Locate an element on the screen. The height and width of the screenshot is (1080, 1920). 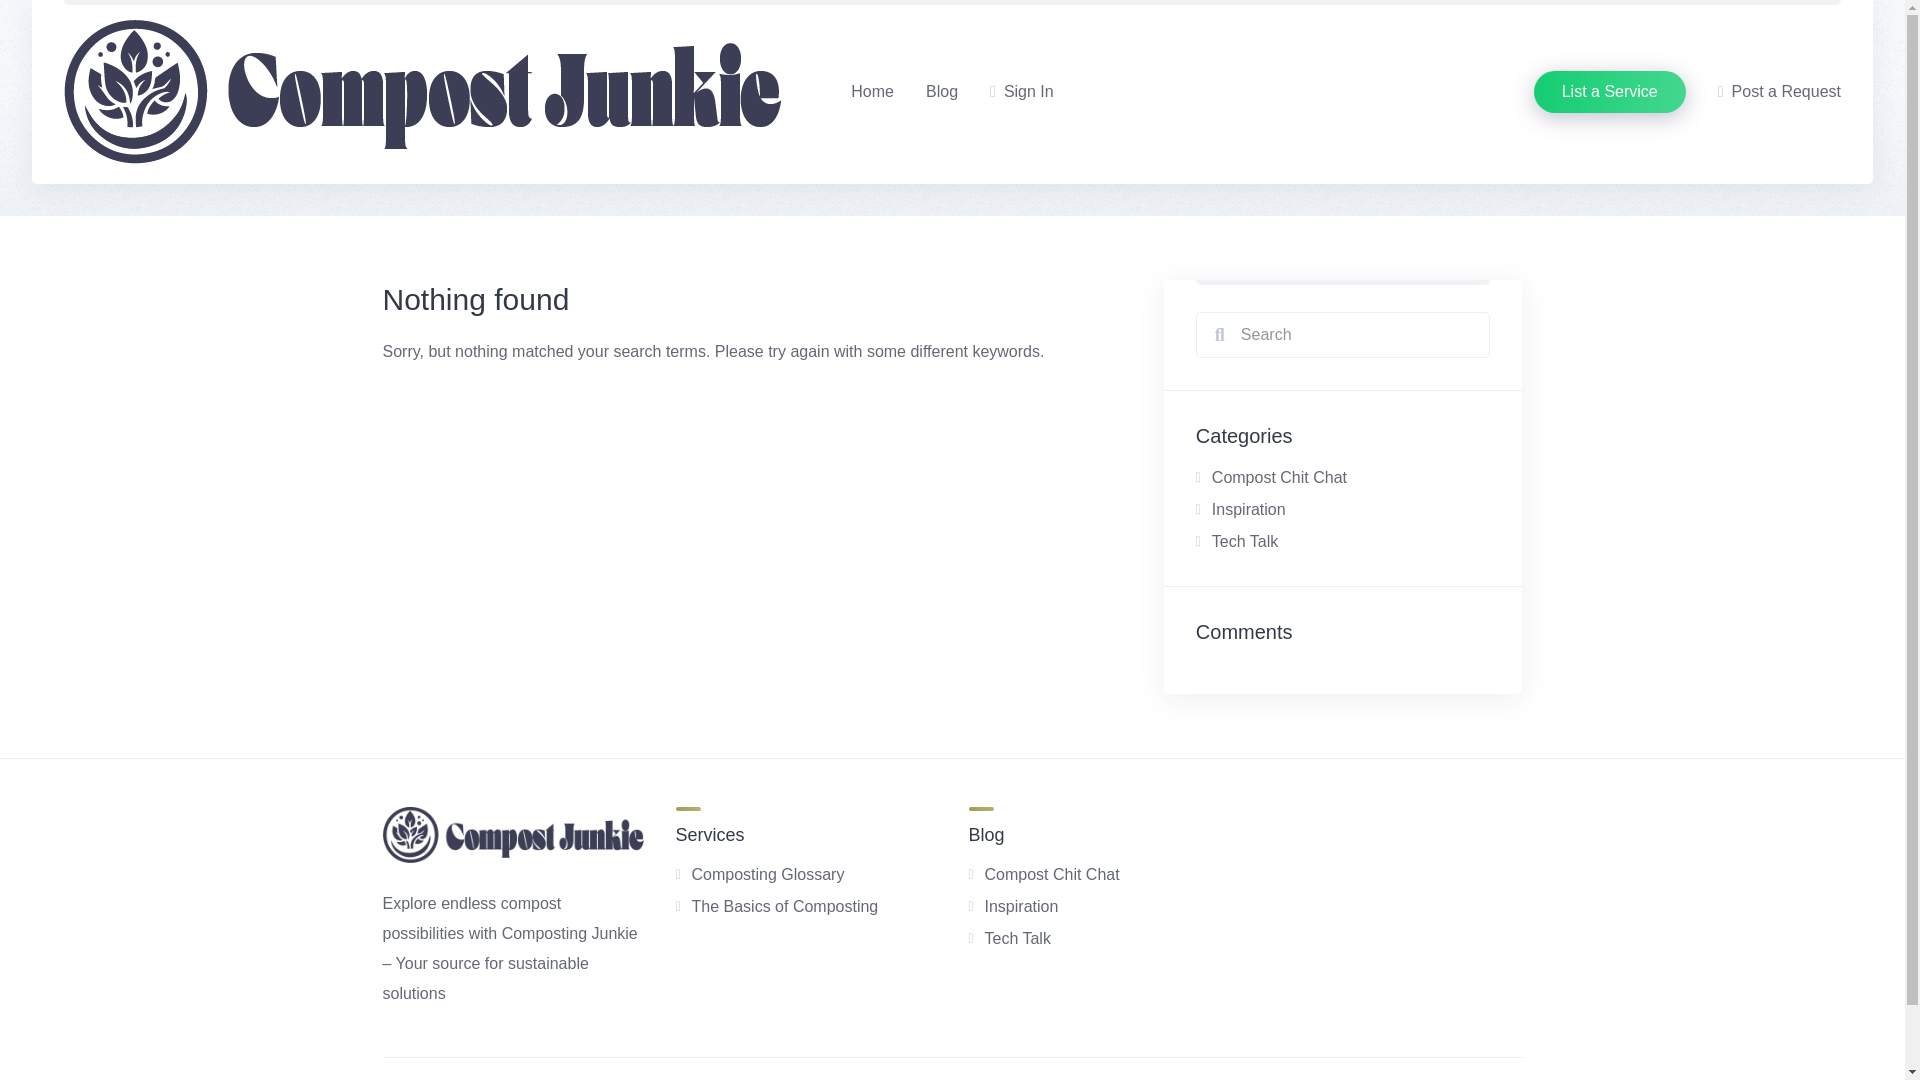
Composting Glossary is located at coordinates (768, 874).